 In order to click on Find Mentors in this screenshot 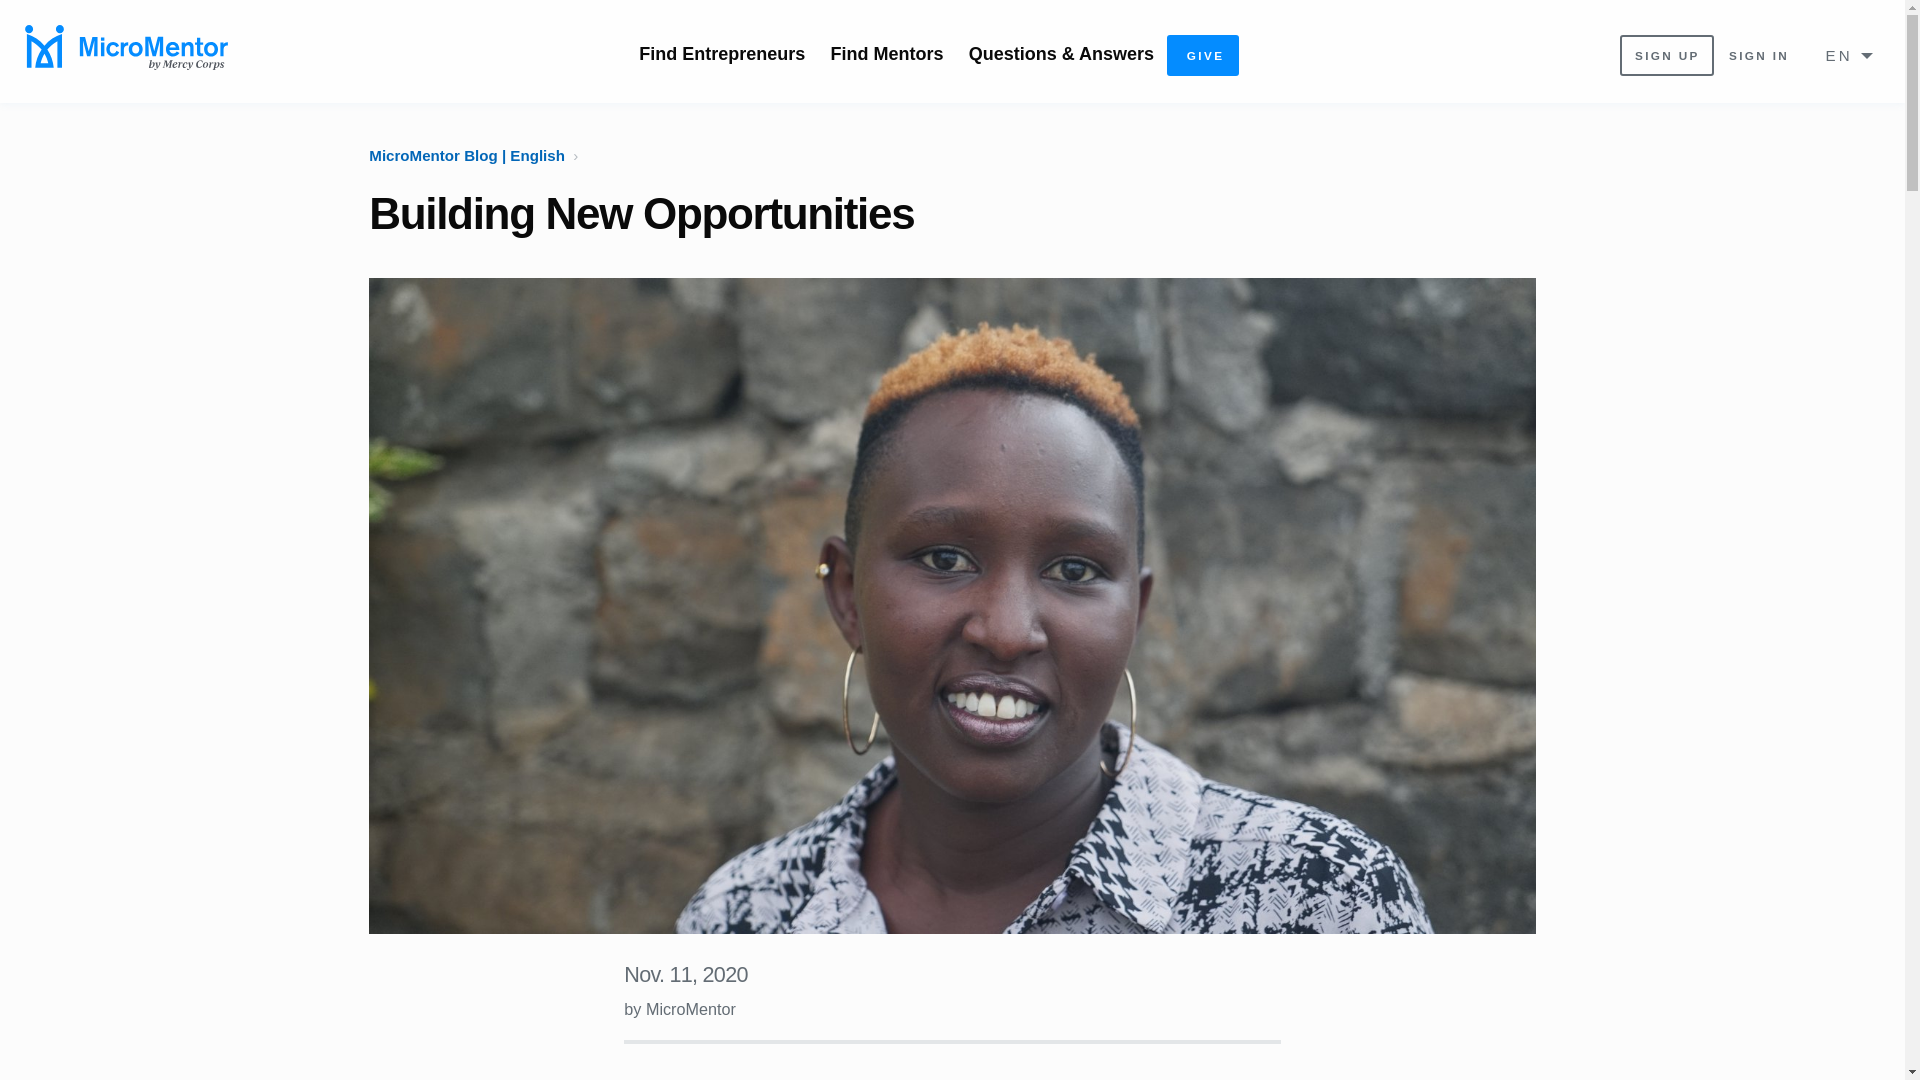, I will do `click(886, 53)`.